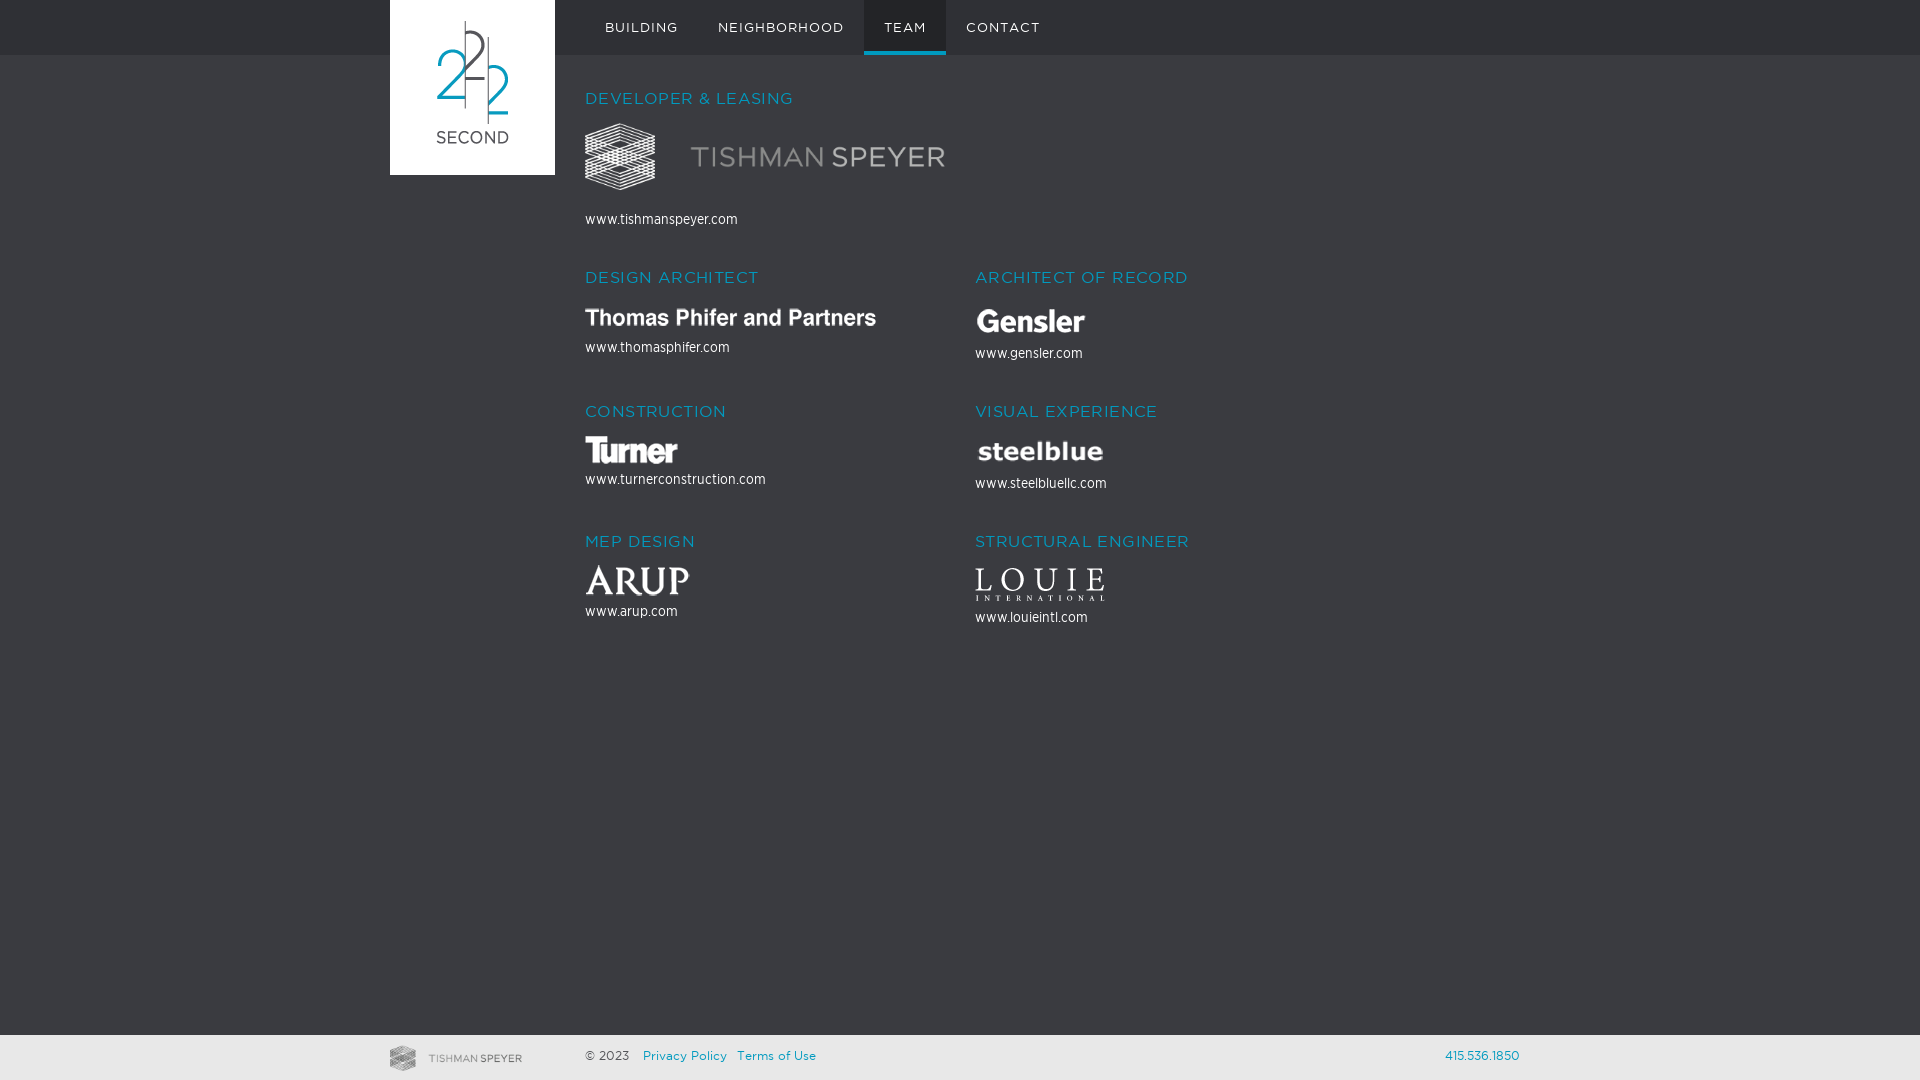 This screenshot has width=1920, height=1080. Describe the element at coordinates (1155, 464) in the screenshot. I see `www.steelbluellc.com` at that location.